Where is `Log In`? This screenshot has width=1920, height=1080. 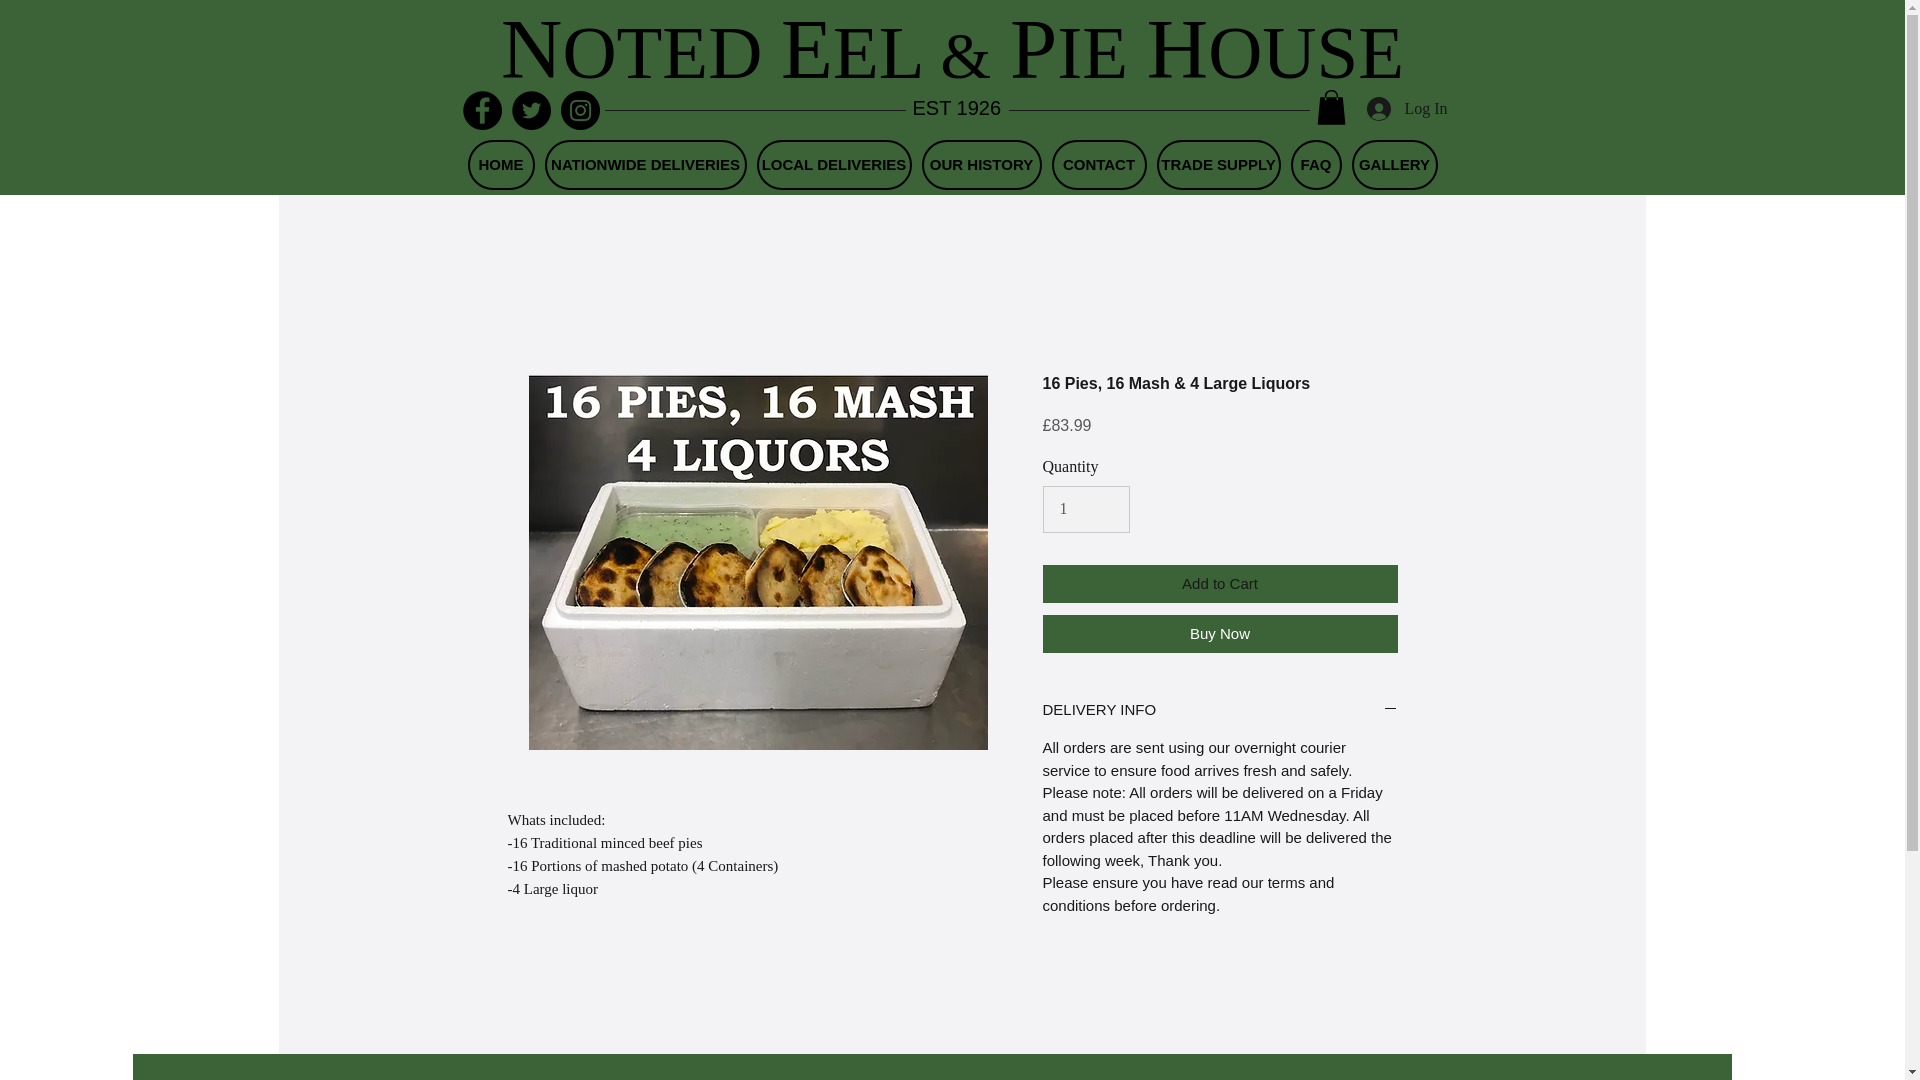
Log In is located at coordinates (1396, 108).